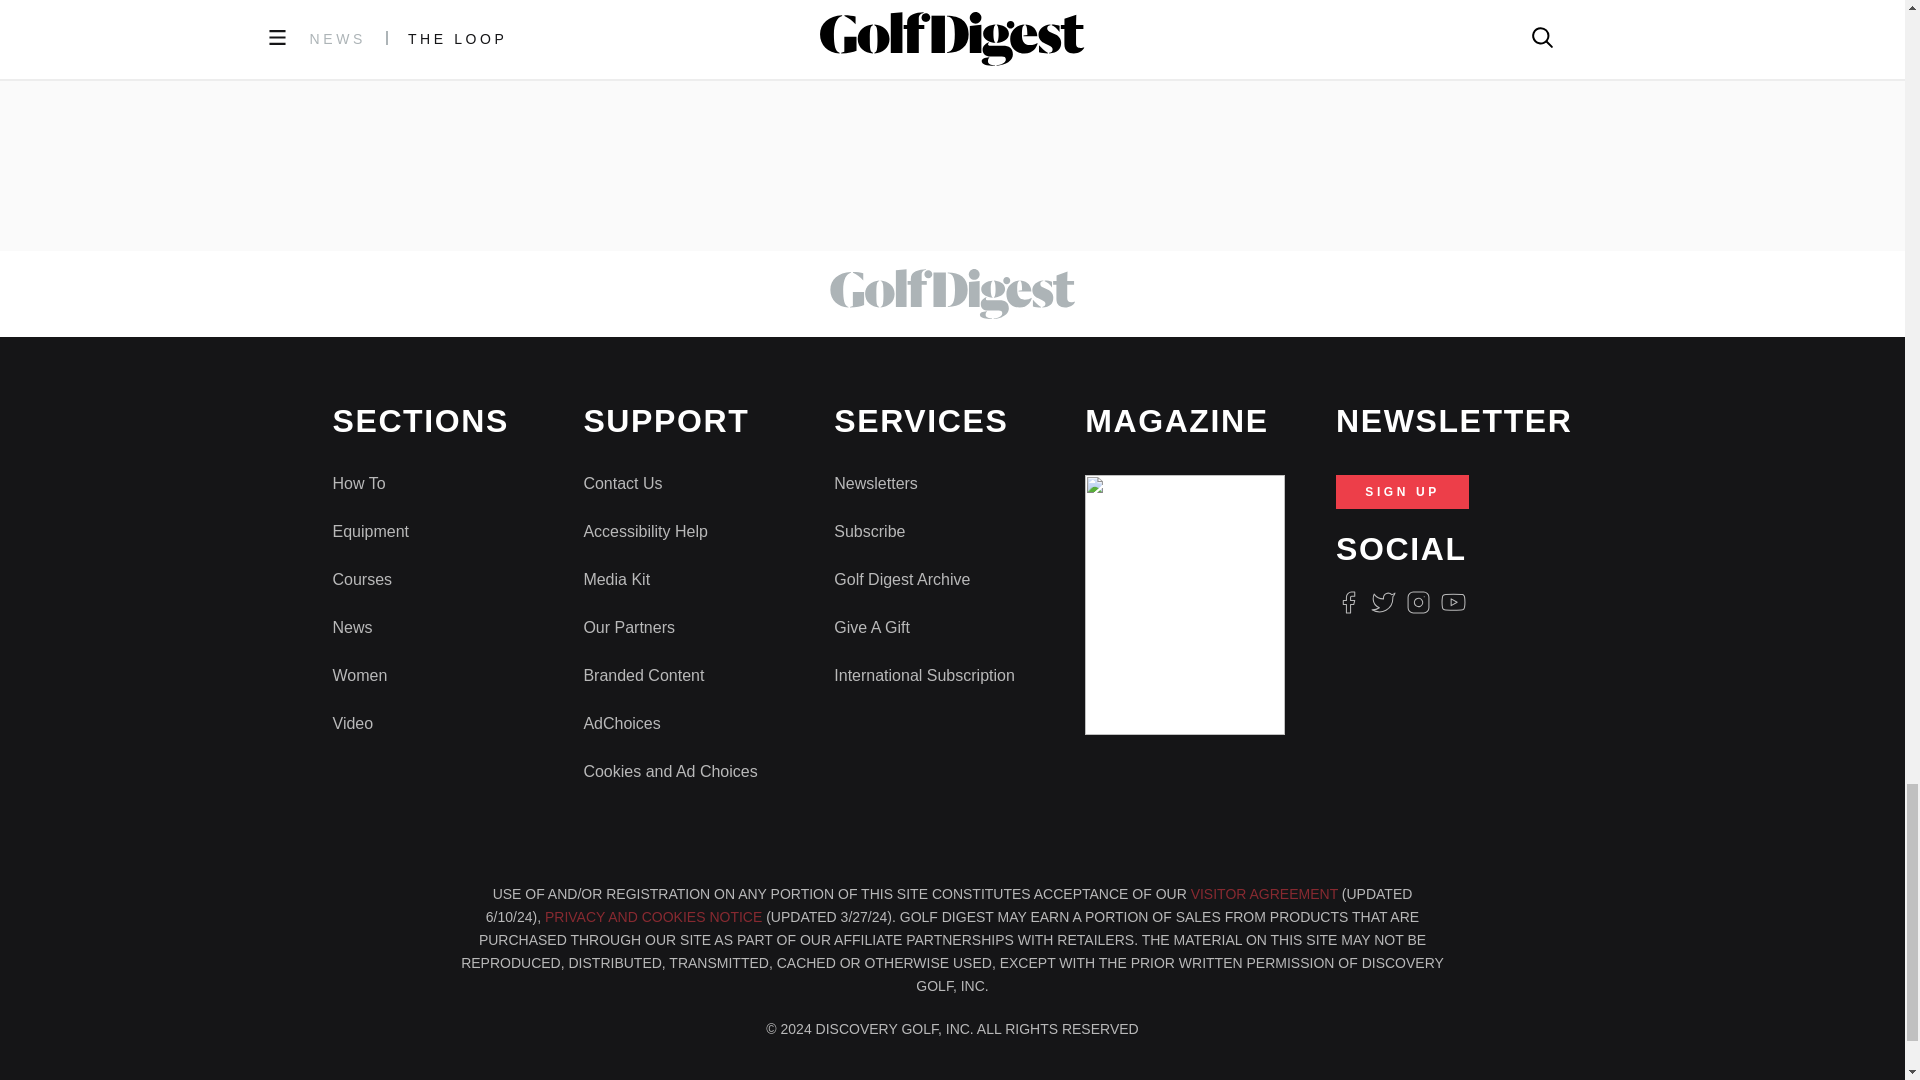 This screenshot has width=1920, height=1080. What do you see at coordinates (1418, 602) in the screenshot?
I see `Instagram Logo` at bounding box center [1418, 602].